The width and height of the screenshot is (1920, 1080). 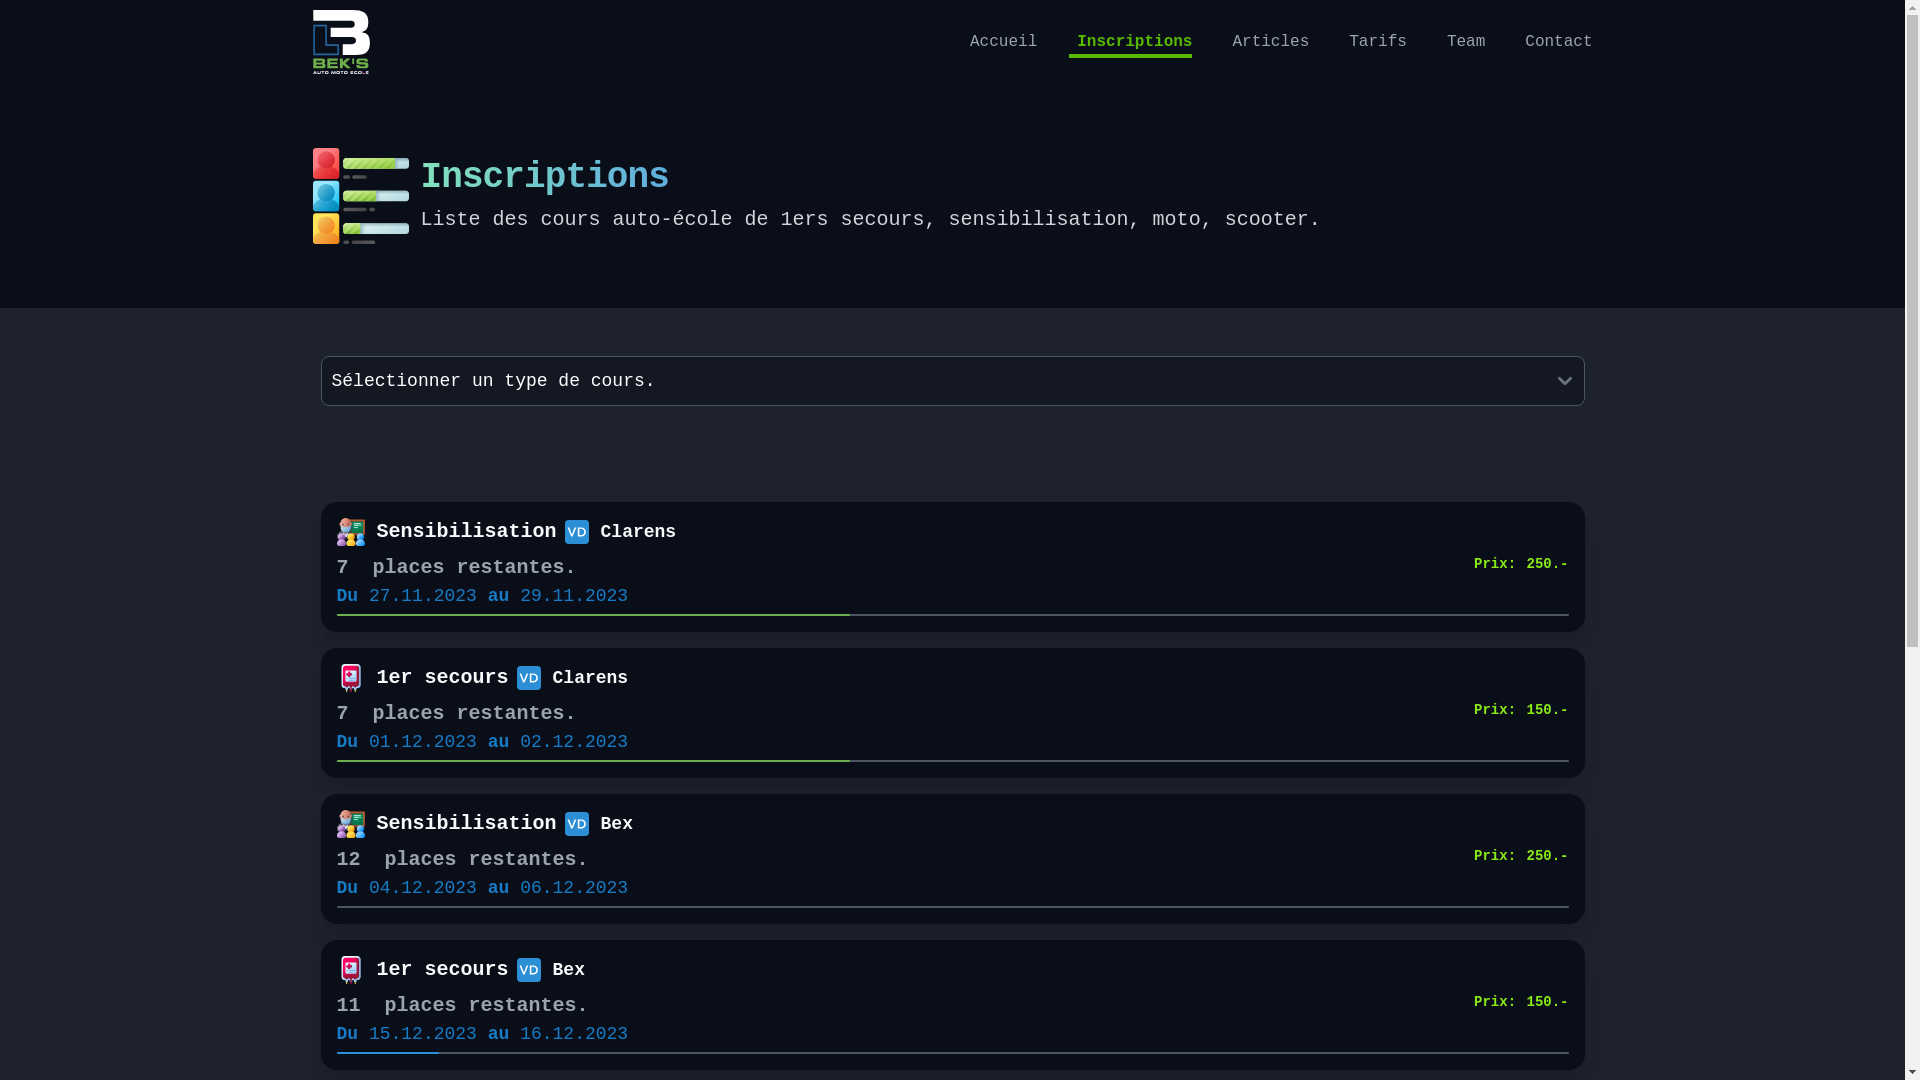 I want to click on Contact, so click(x=1554, y=40).